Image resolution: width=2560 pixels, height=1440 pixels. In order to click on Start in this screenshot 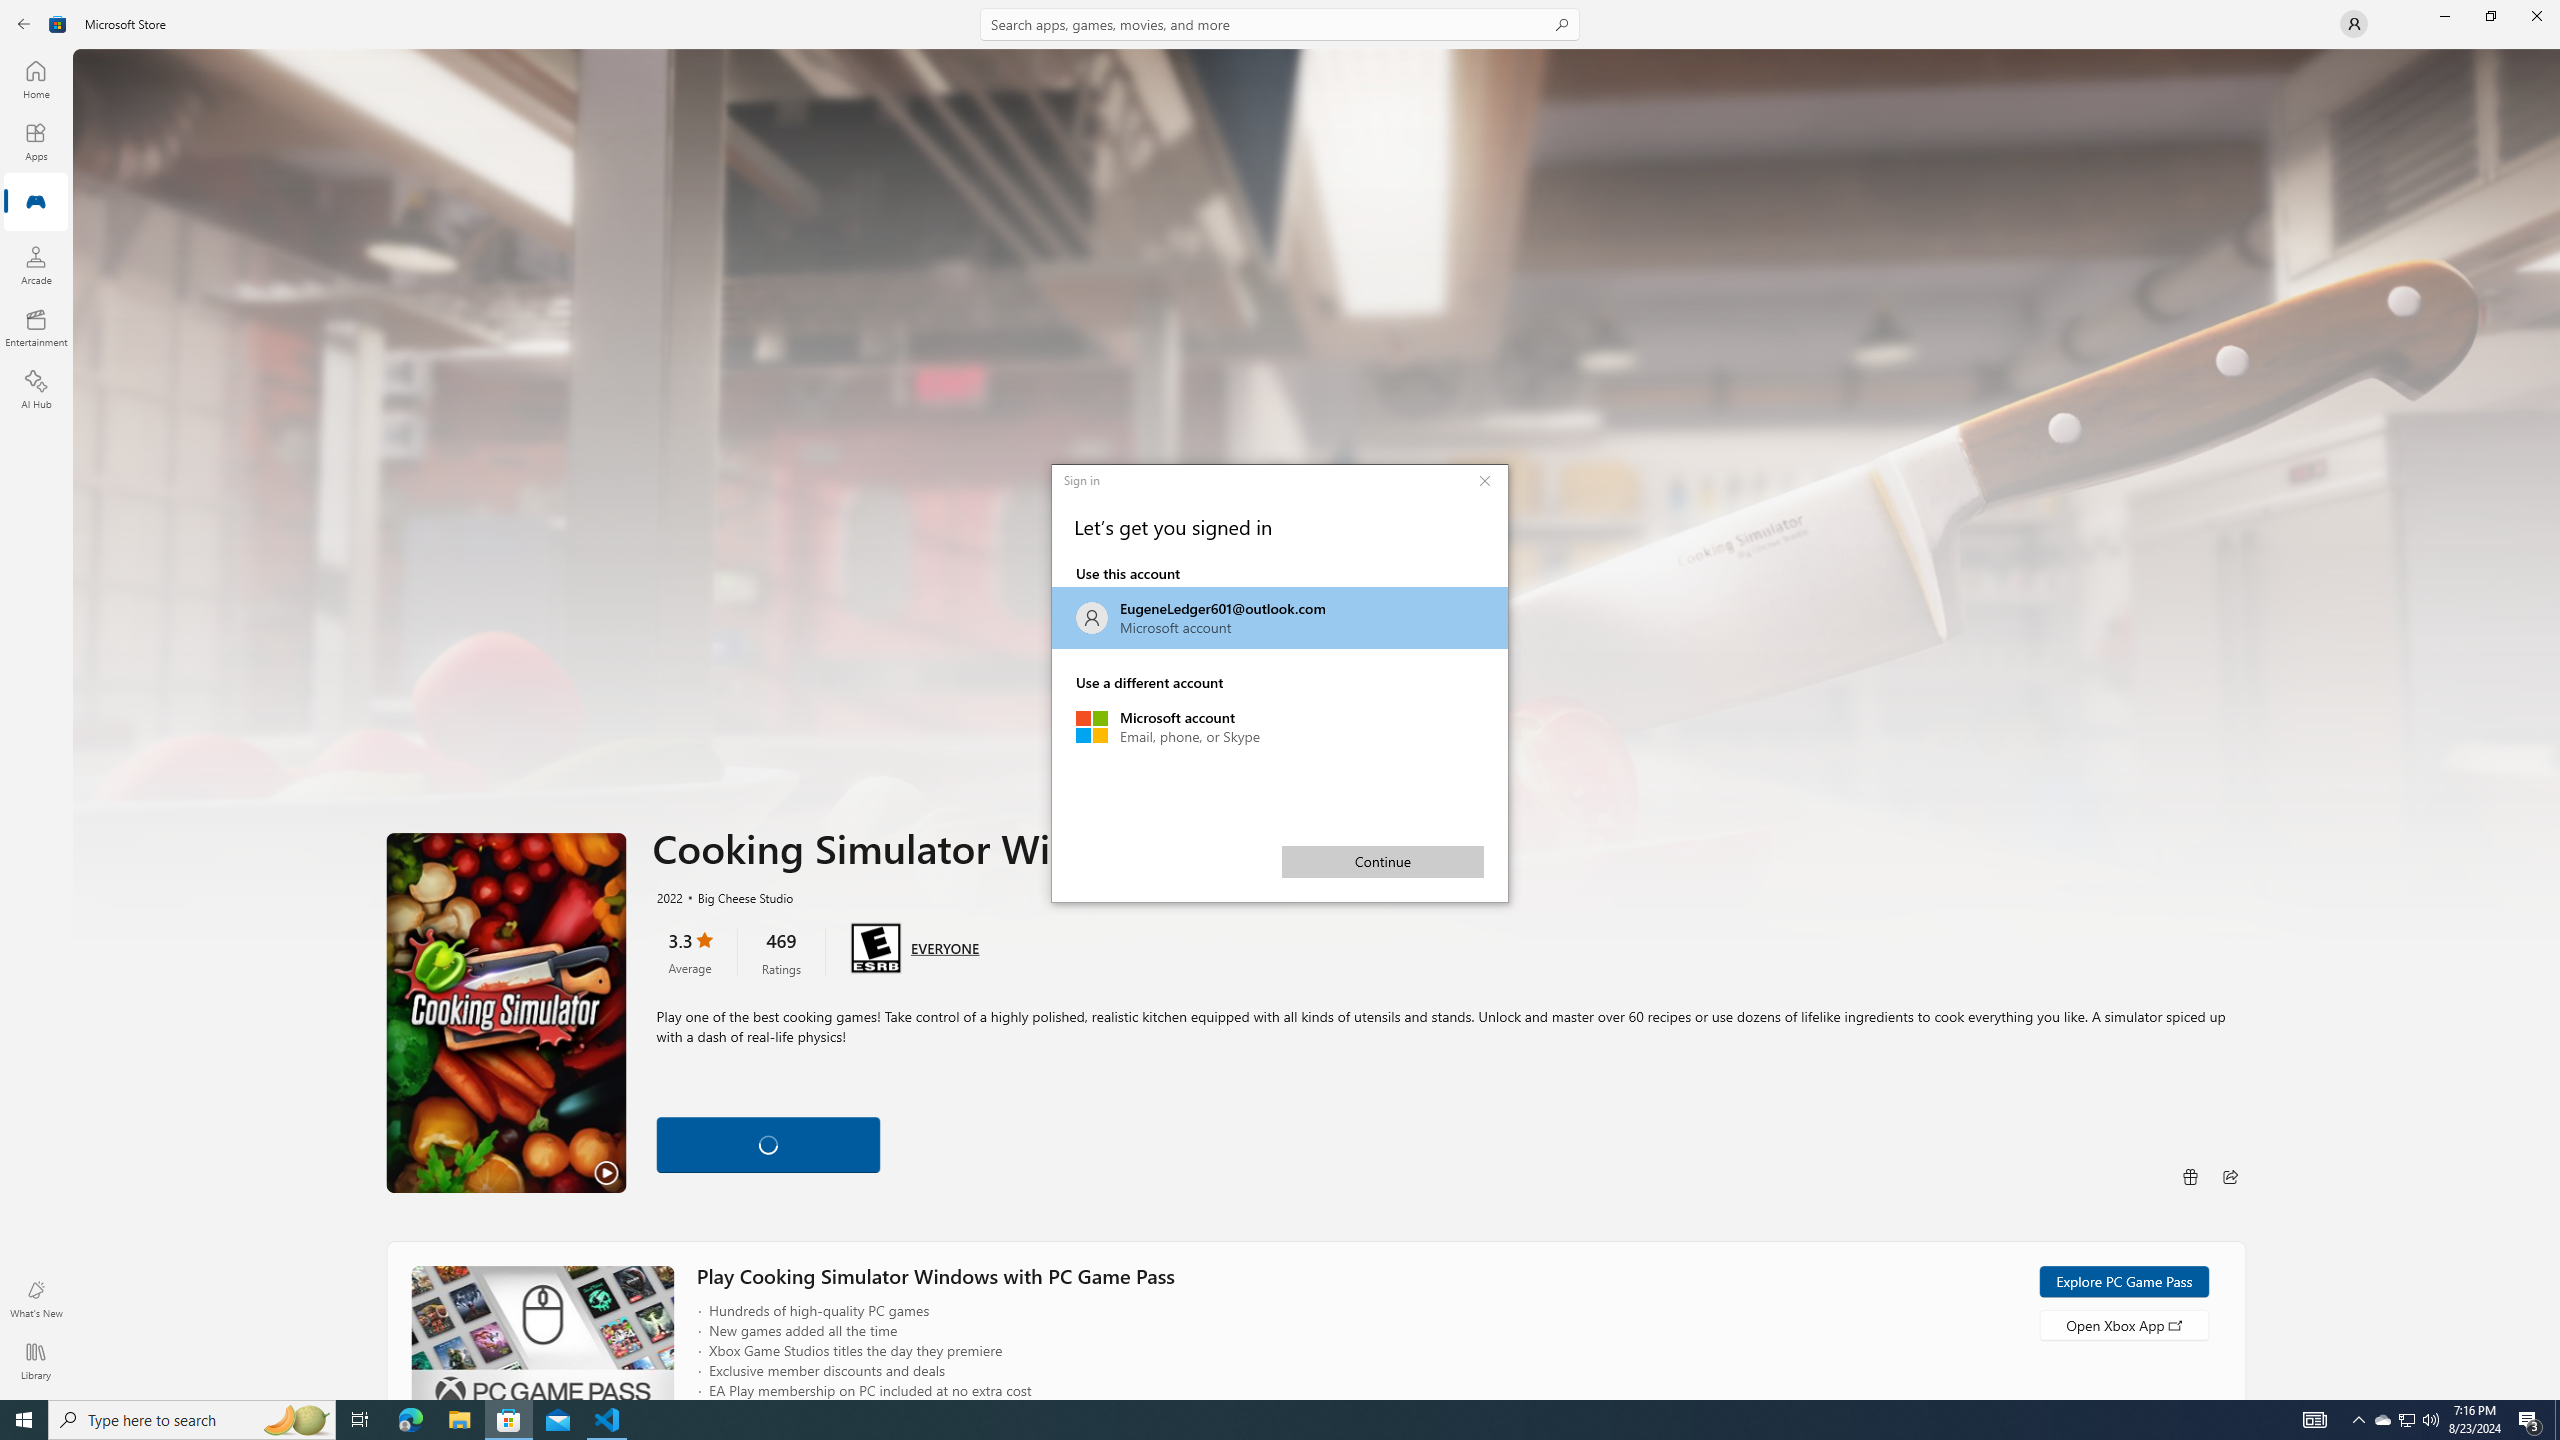, I will do `click(24, 1420)`.